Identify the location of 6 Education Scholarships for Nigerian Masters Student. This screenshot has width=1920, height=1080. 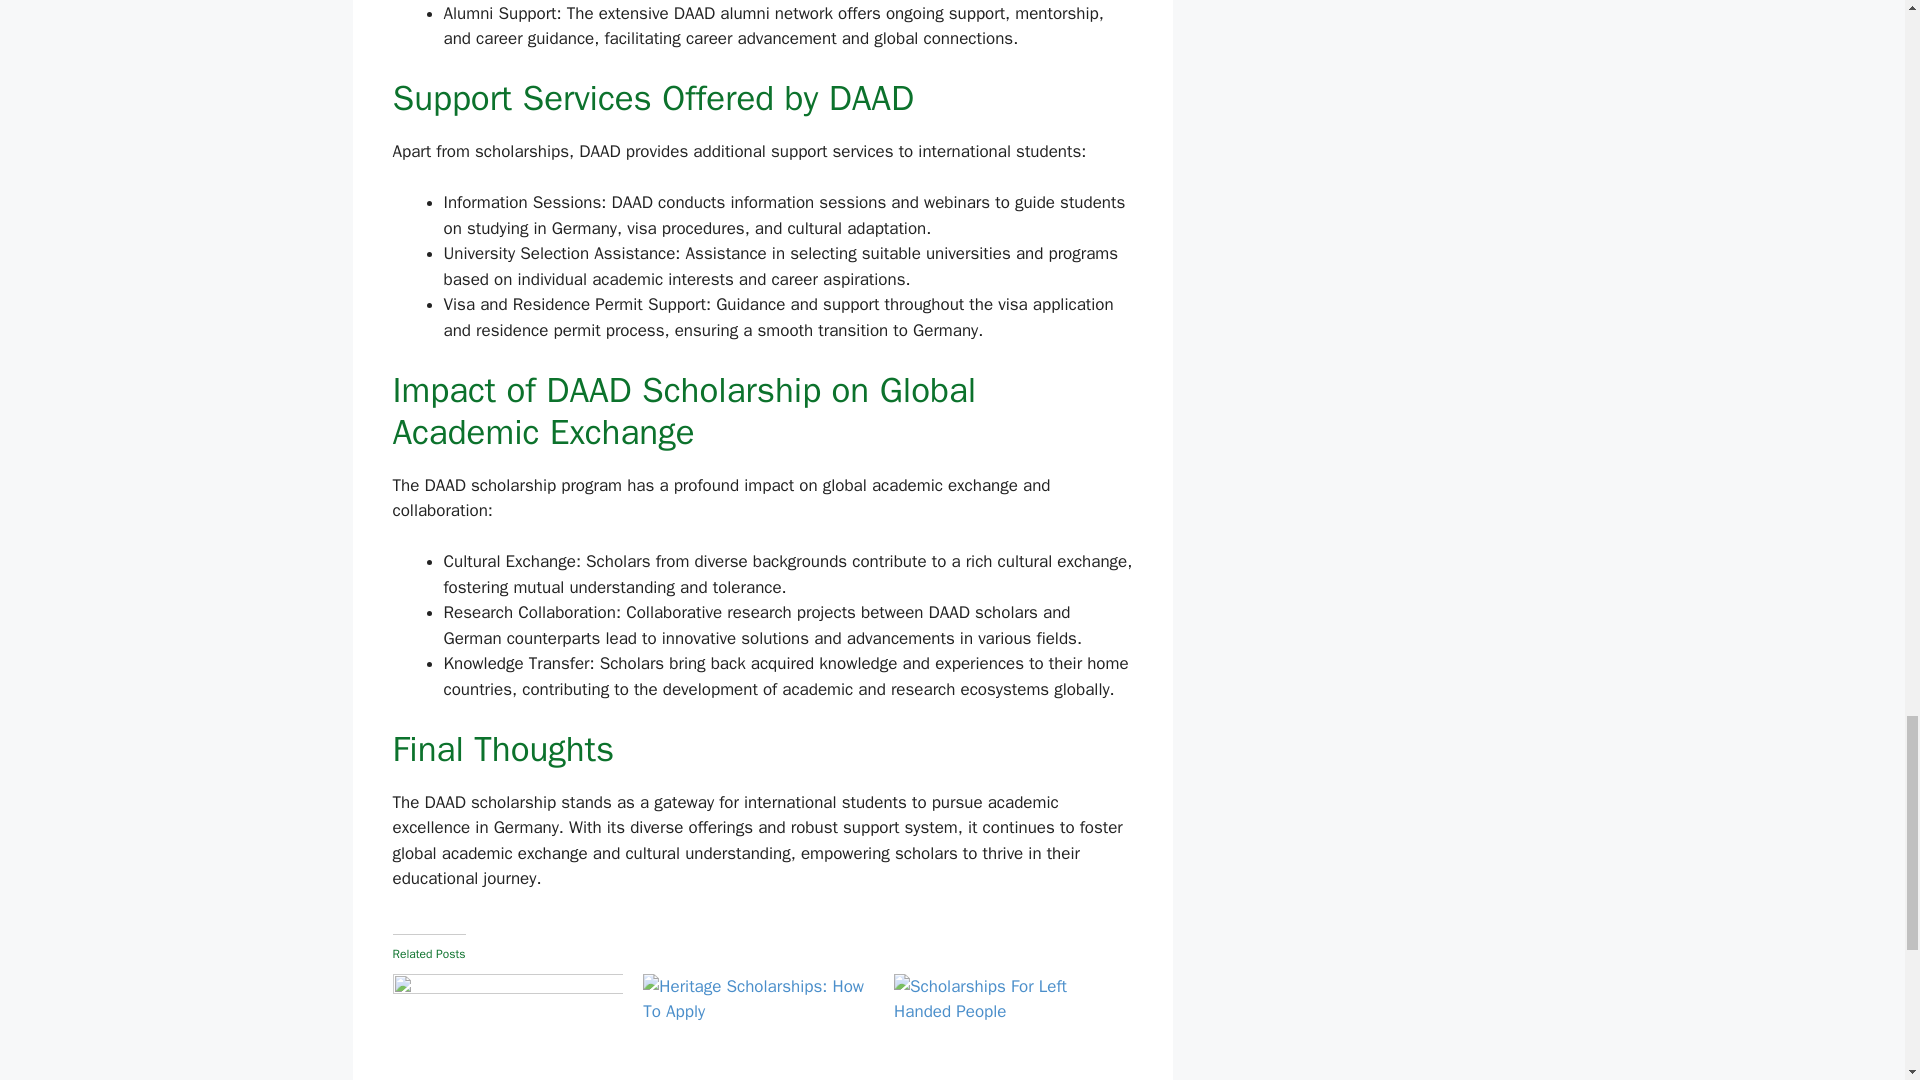
(506, 1027).